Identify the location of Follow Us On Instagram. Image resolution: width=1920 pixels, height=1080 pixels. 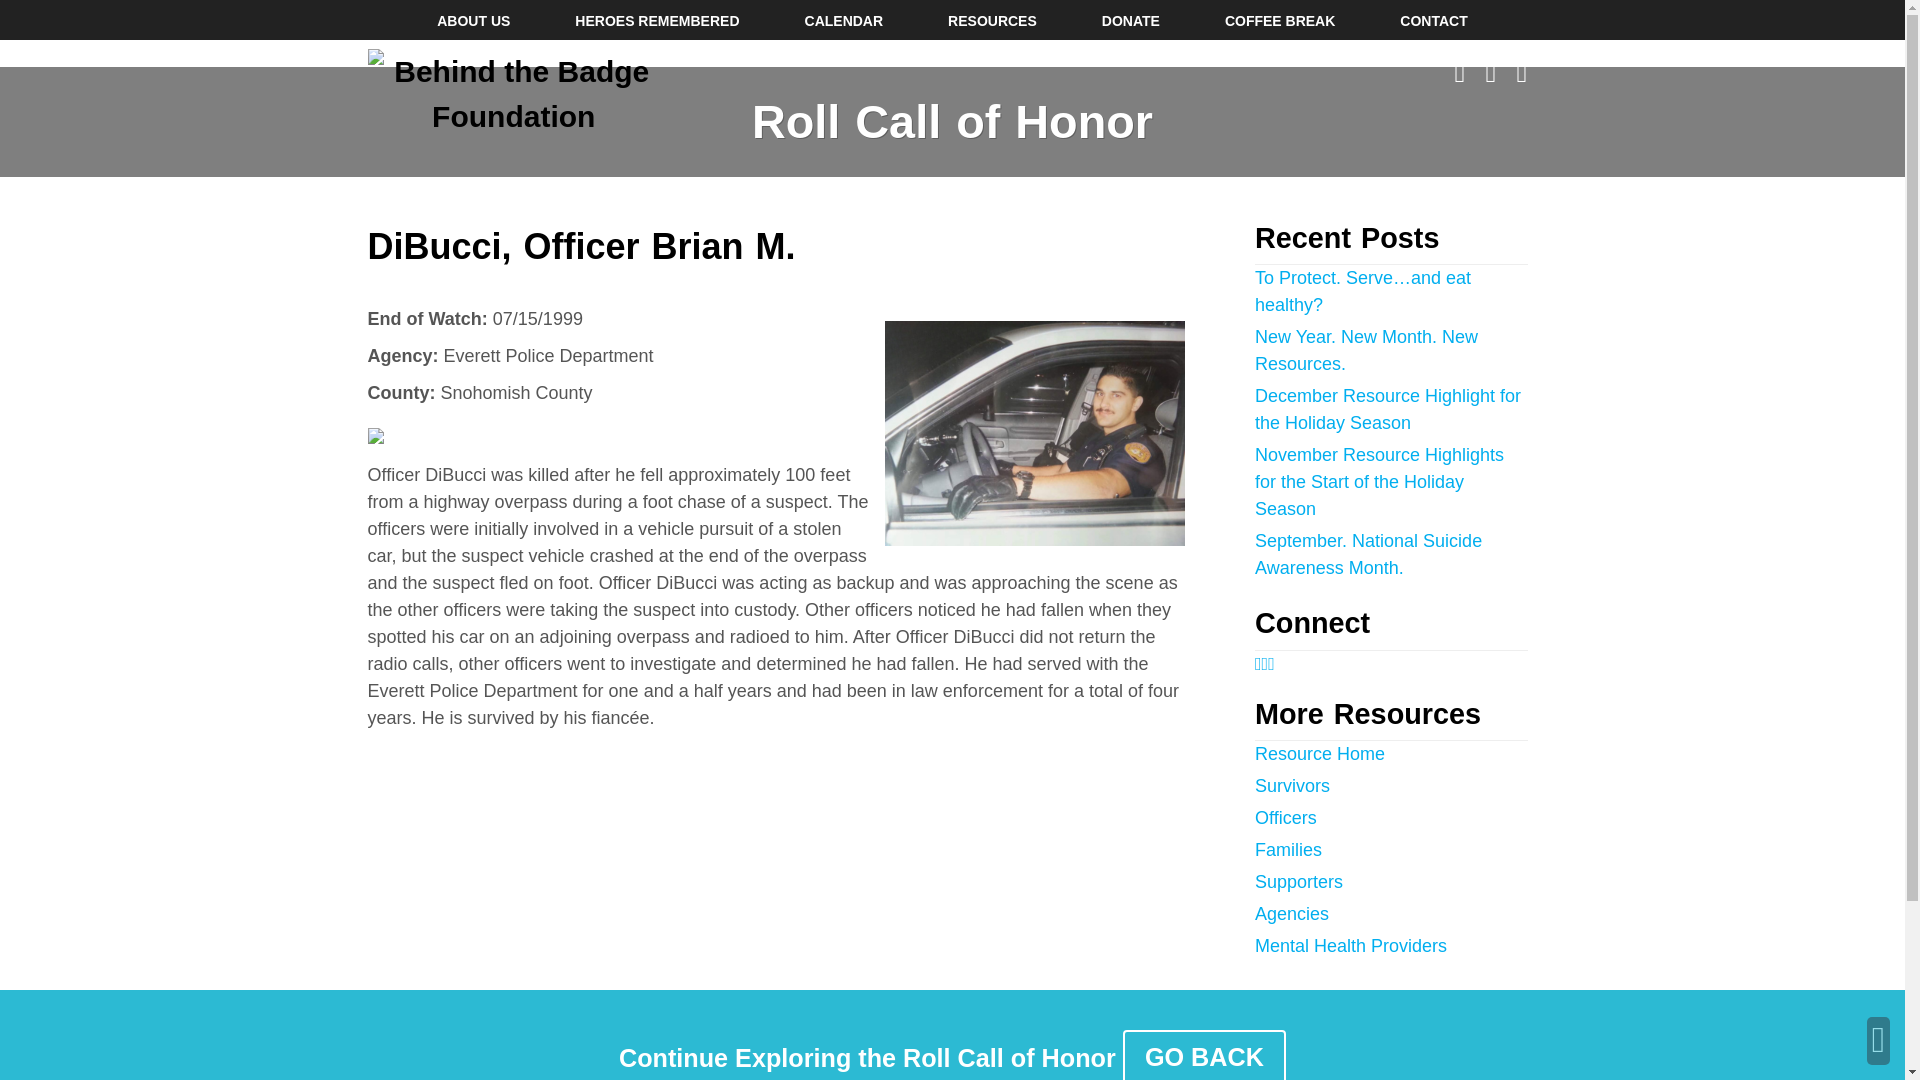
(1265, 664).